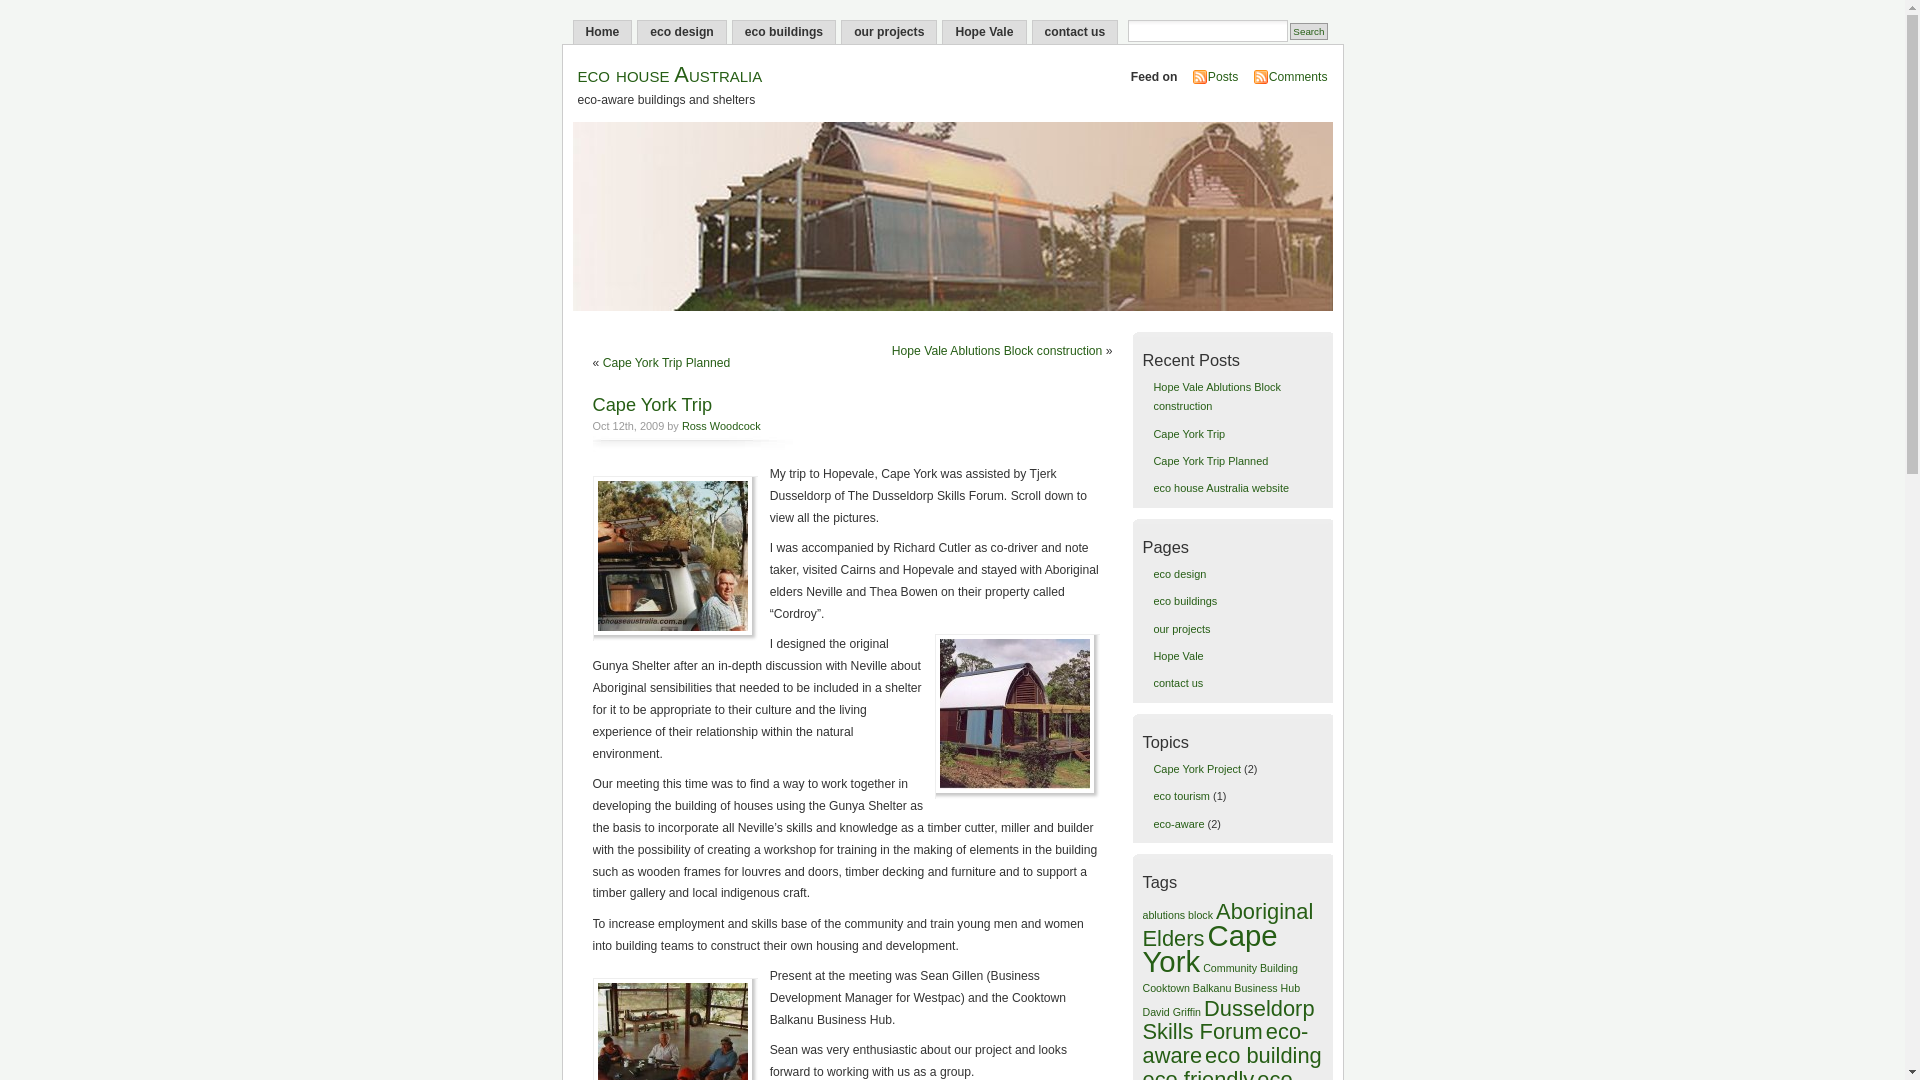 Image resolution: width=1920 pixels, height=1080 pixels. Describe the element at coordinates (1185, 601) in the screenshot. I see `eco buildings` at that location.